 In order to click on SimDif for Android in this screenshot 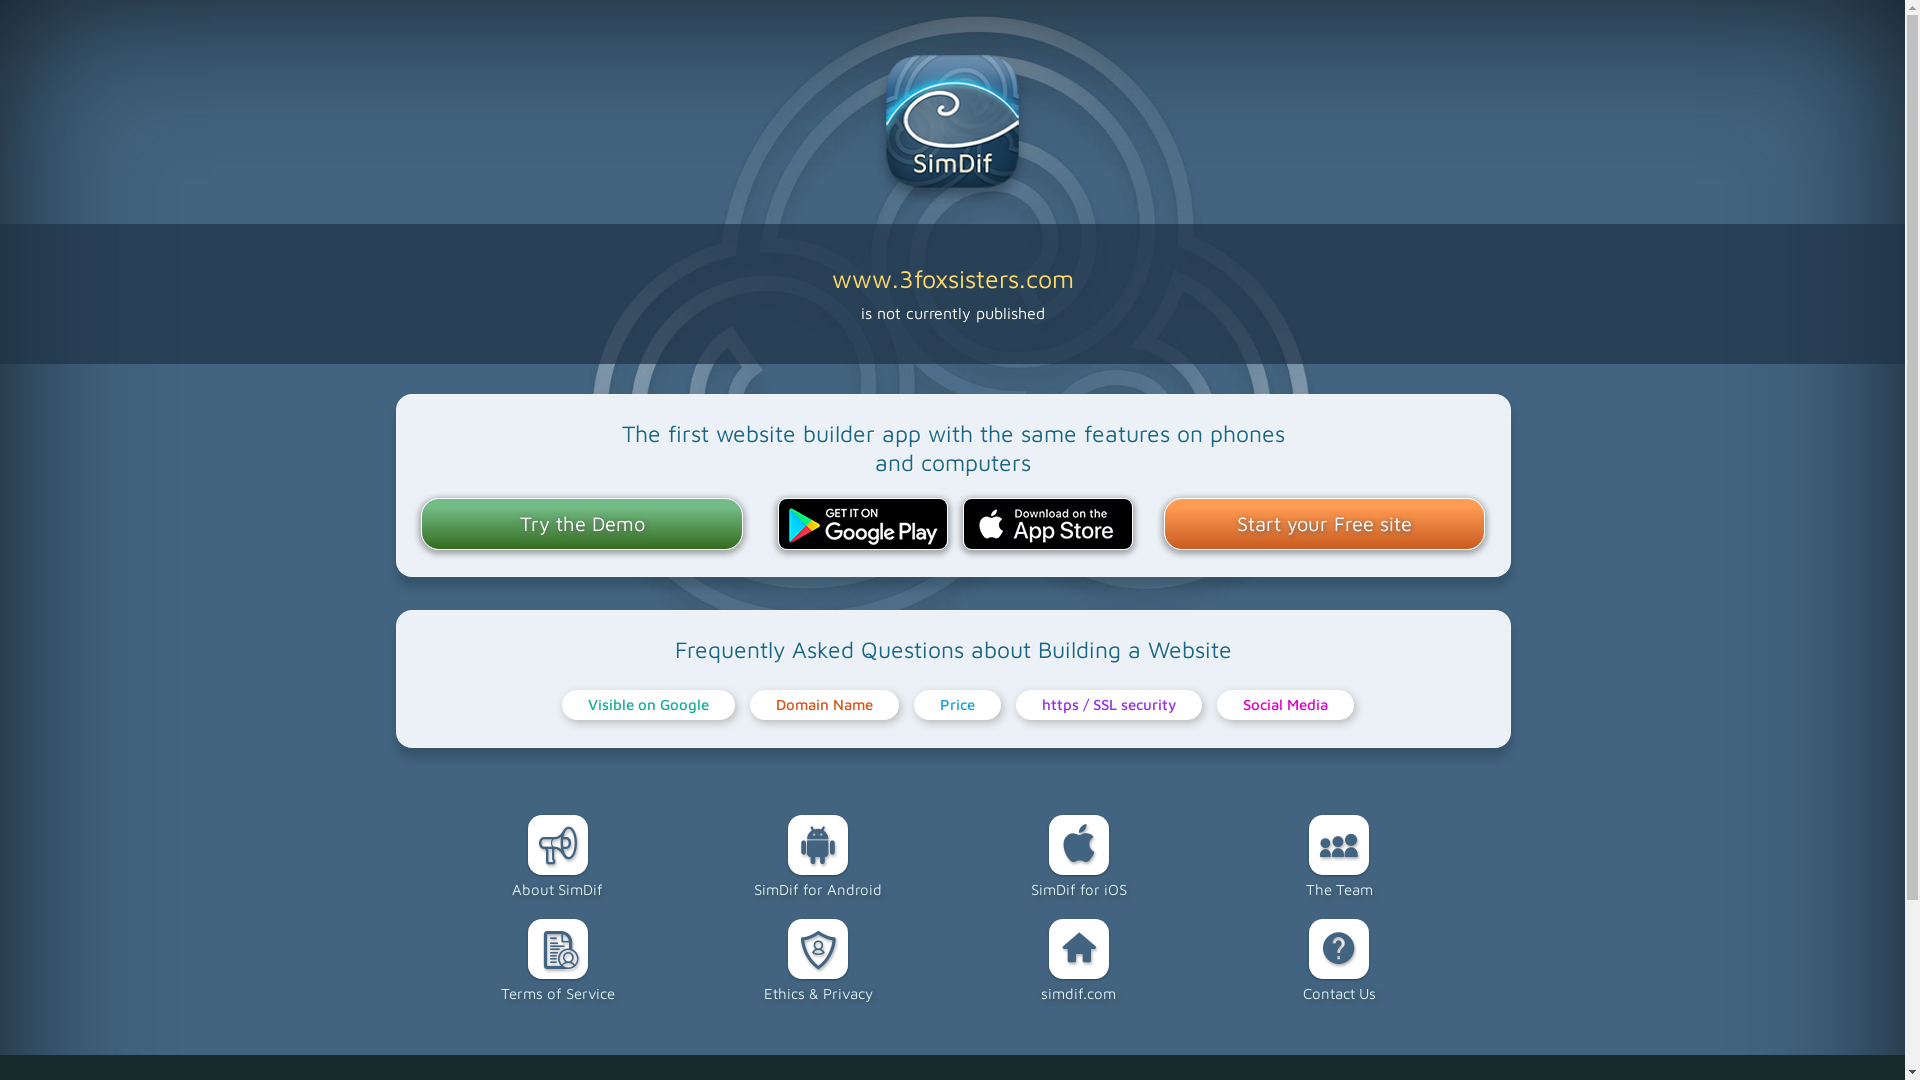, I will do `click(818, 857)`.